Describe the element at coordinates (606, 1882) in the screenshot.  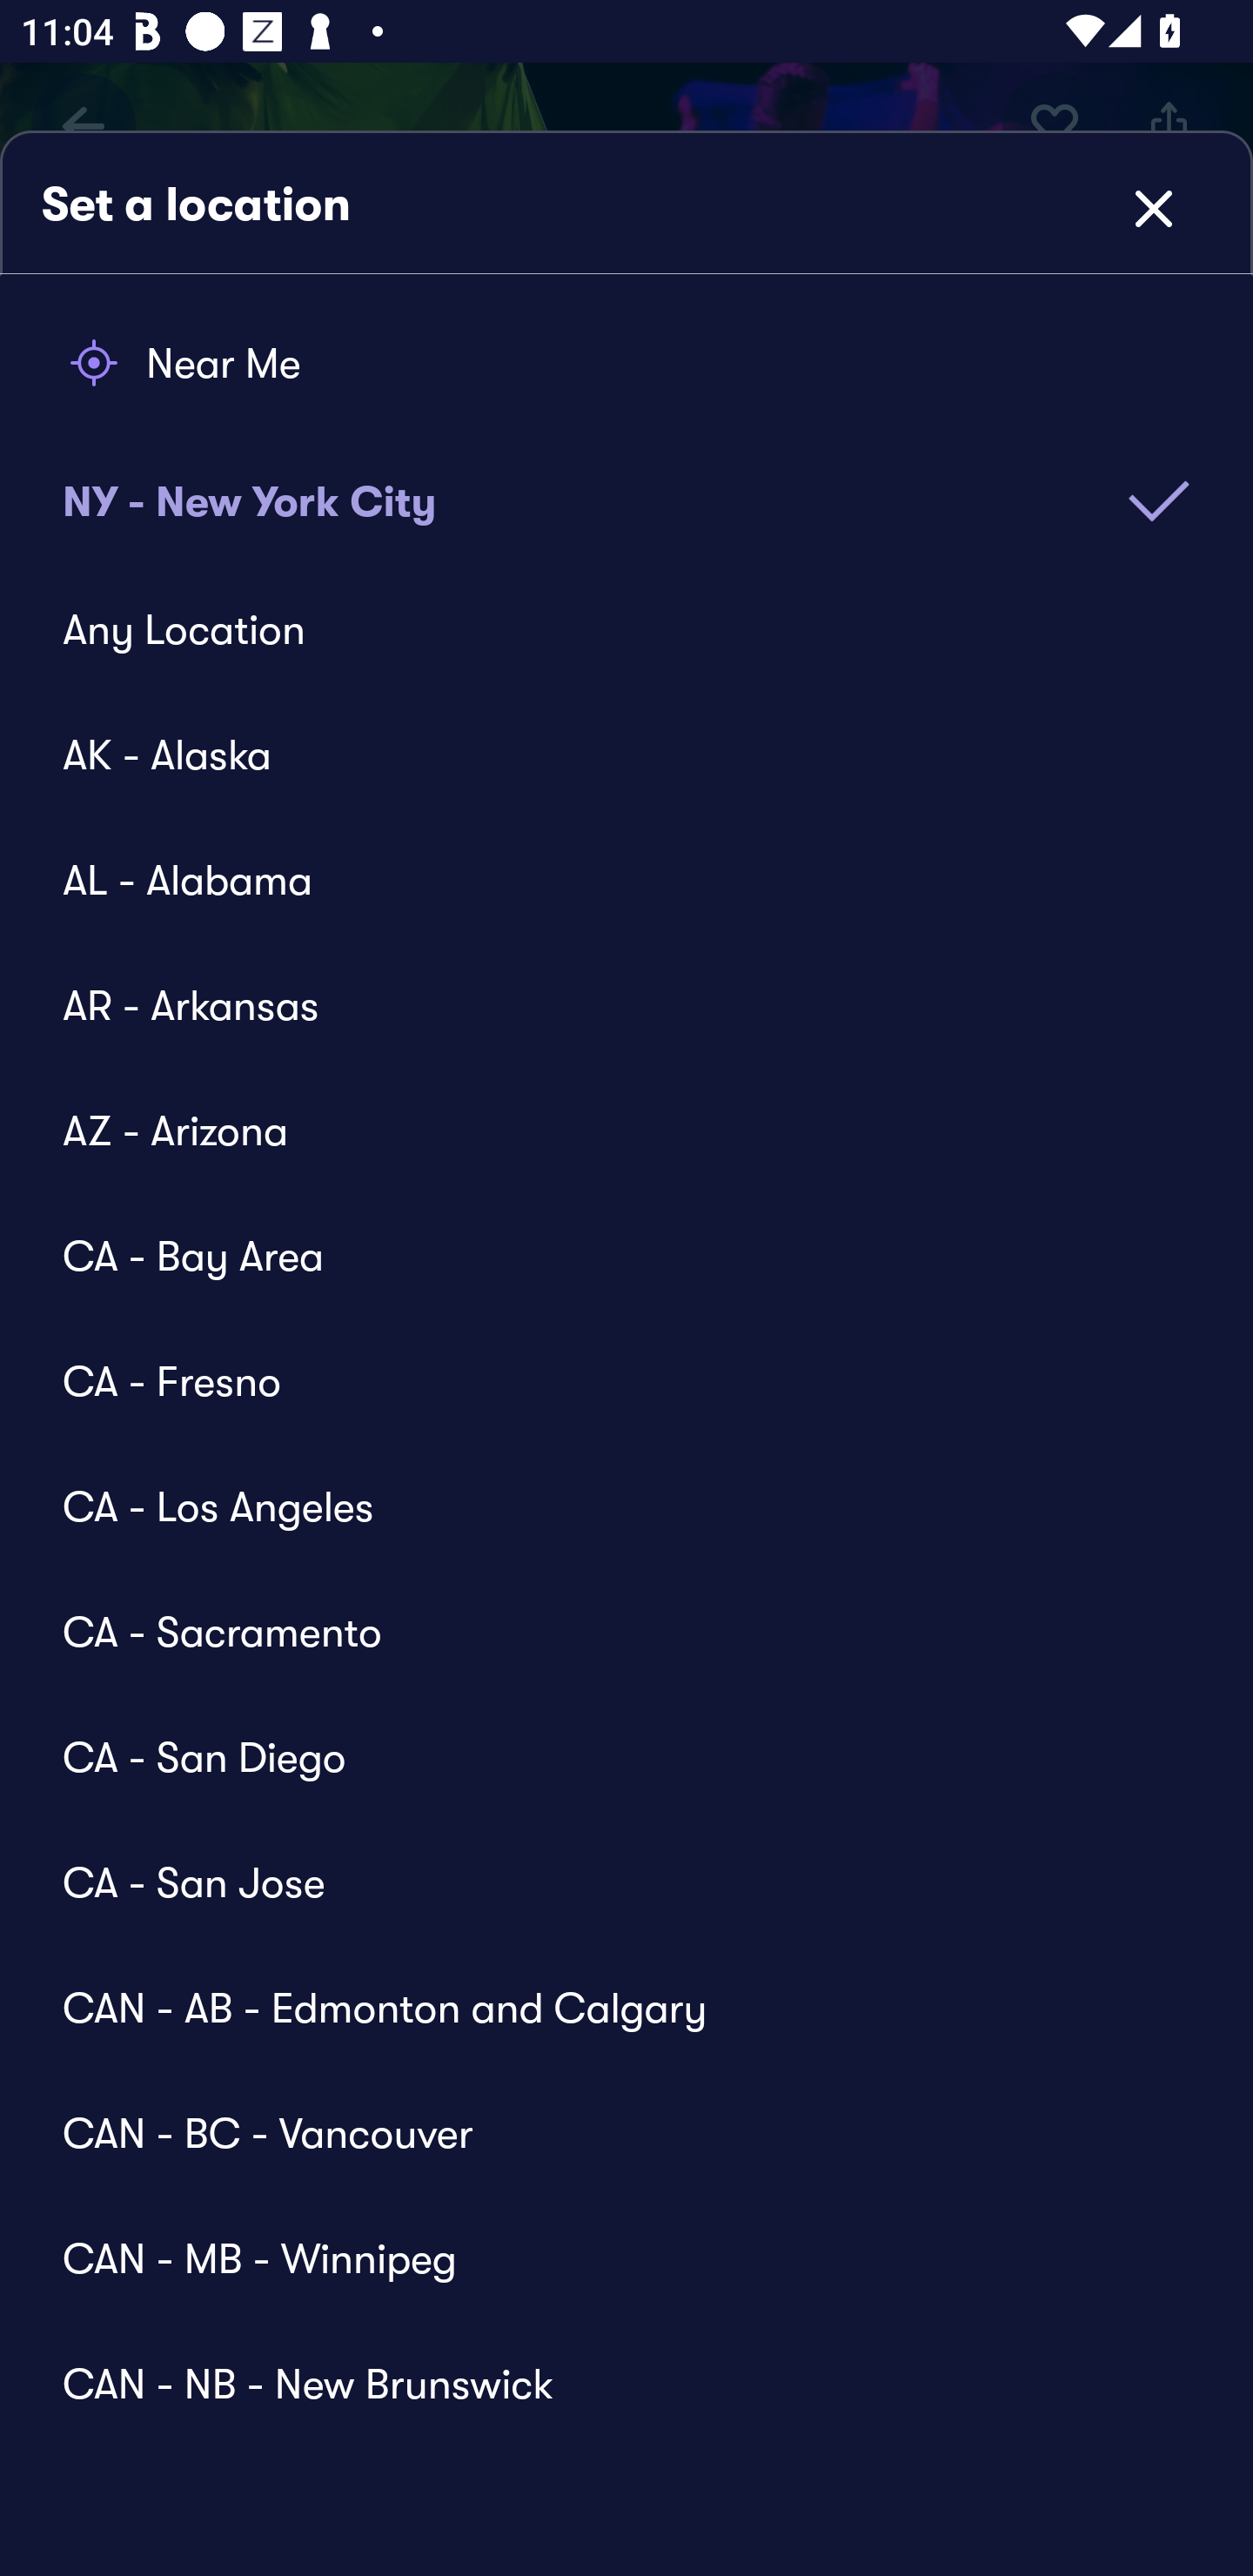
I see `CA - San Jose` at that location.